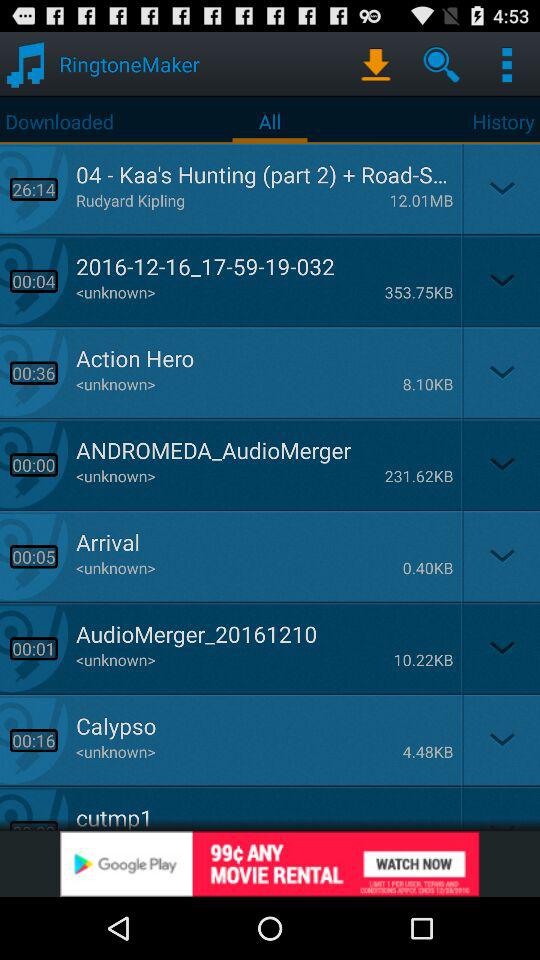  Describe the element at coordinates (270, 864) in the screenshot. I see `open advertisement` at that location.